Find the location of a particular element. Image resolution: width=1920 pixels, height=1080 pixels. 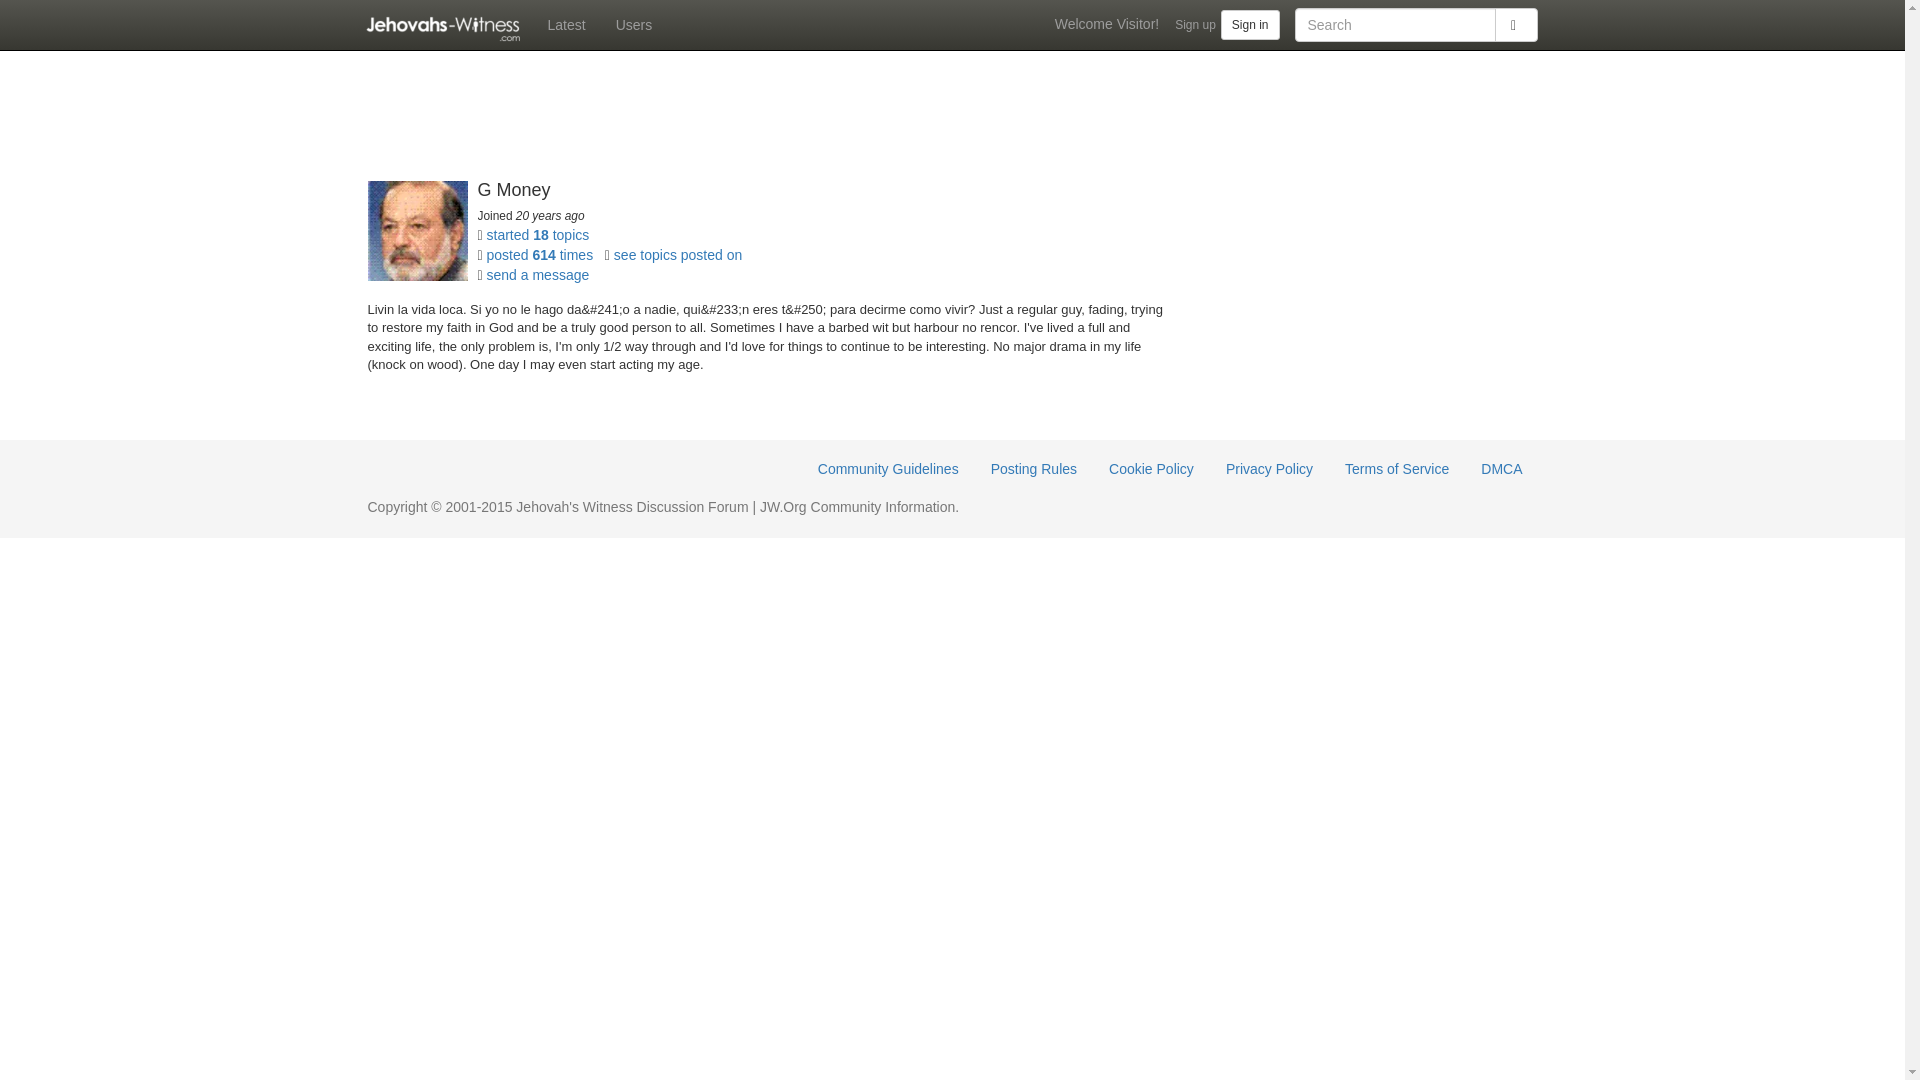

see topics posted on is located at coordinates (678, 255).